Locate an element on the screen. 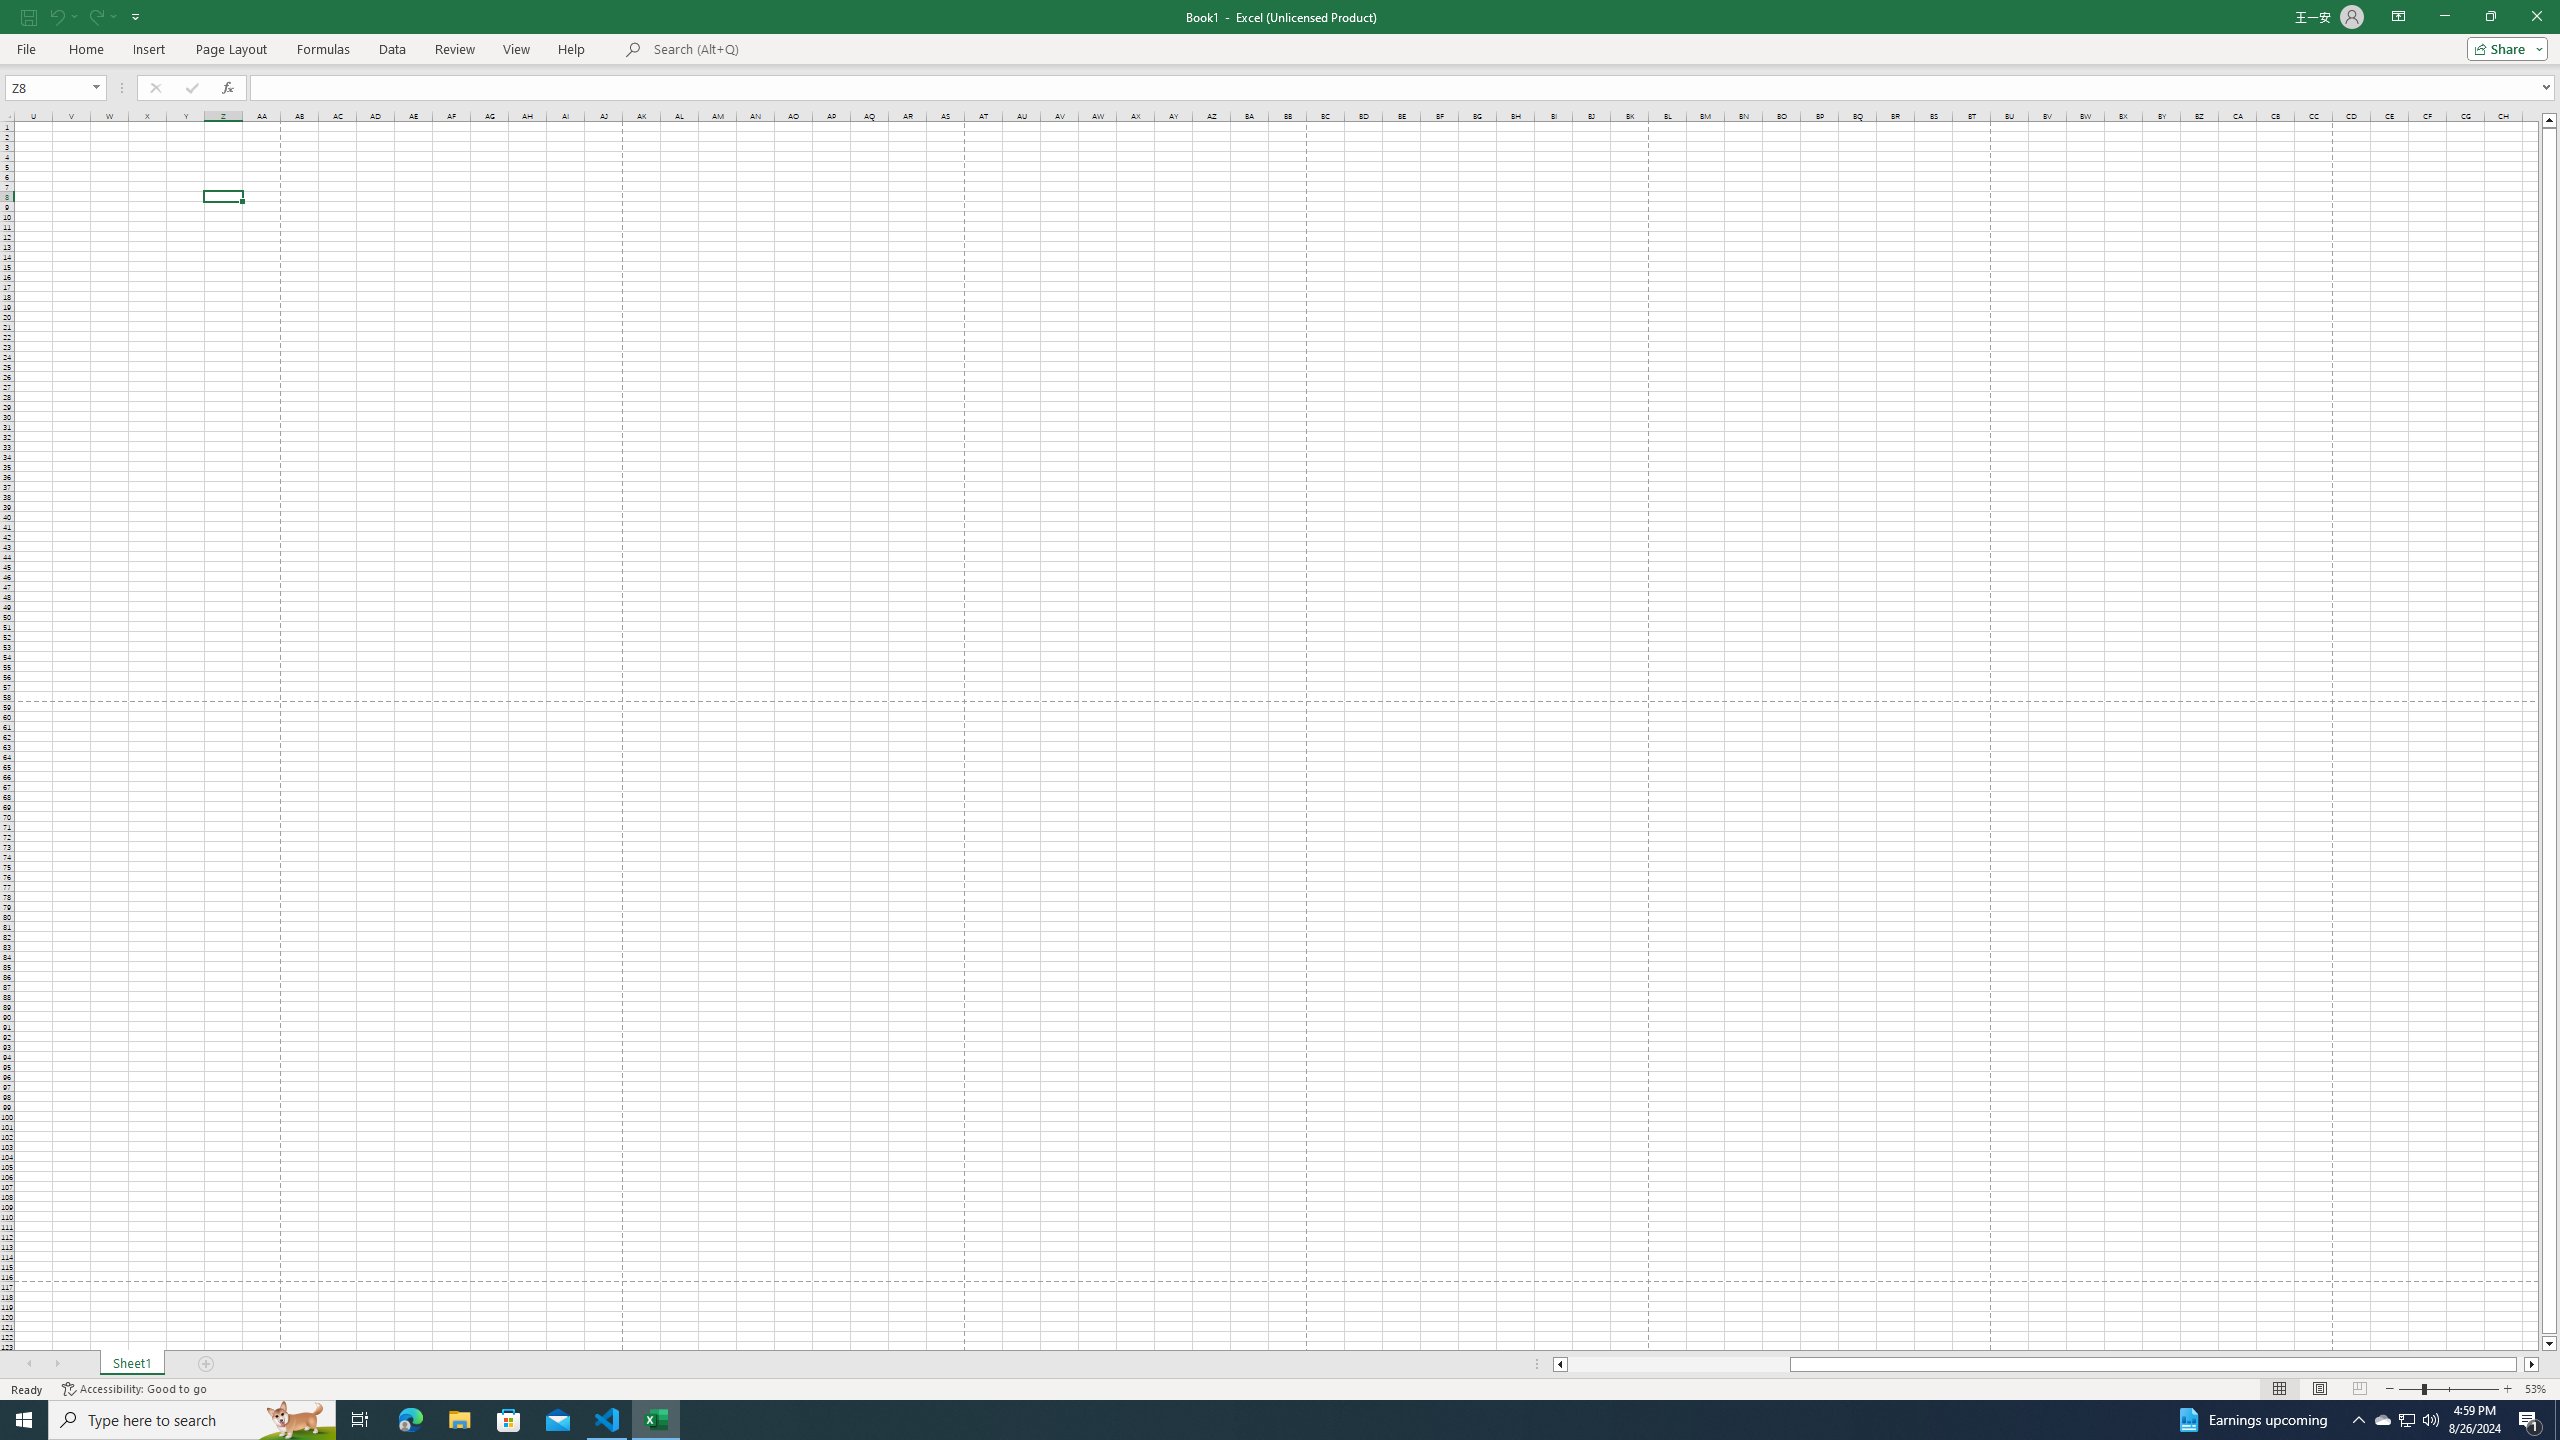 This screenshot has width=2560, height=1440. Restore Down is located at coordinates (2490, 17).